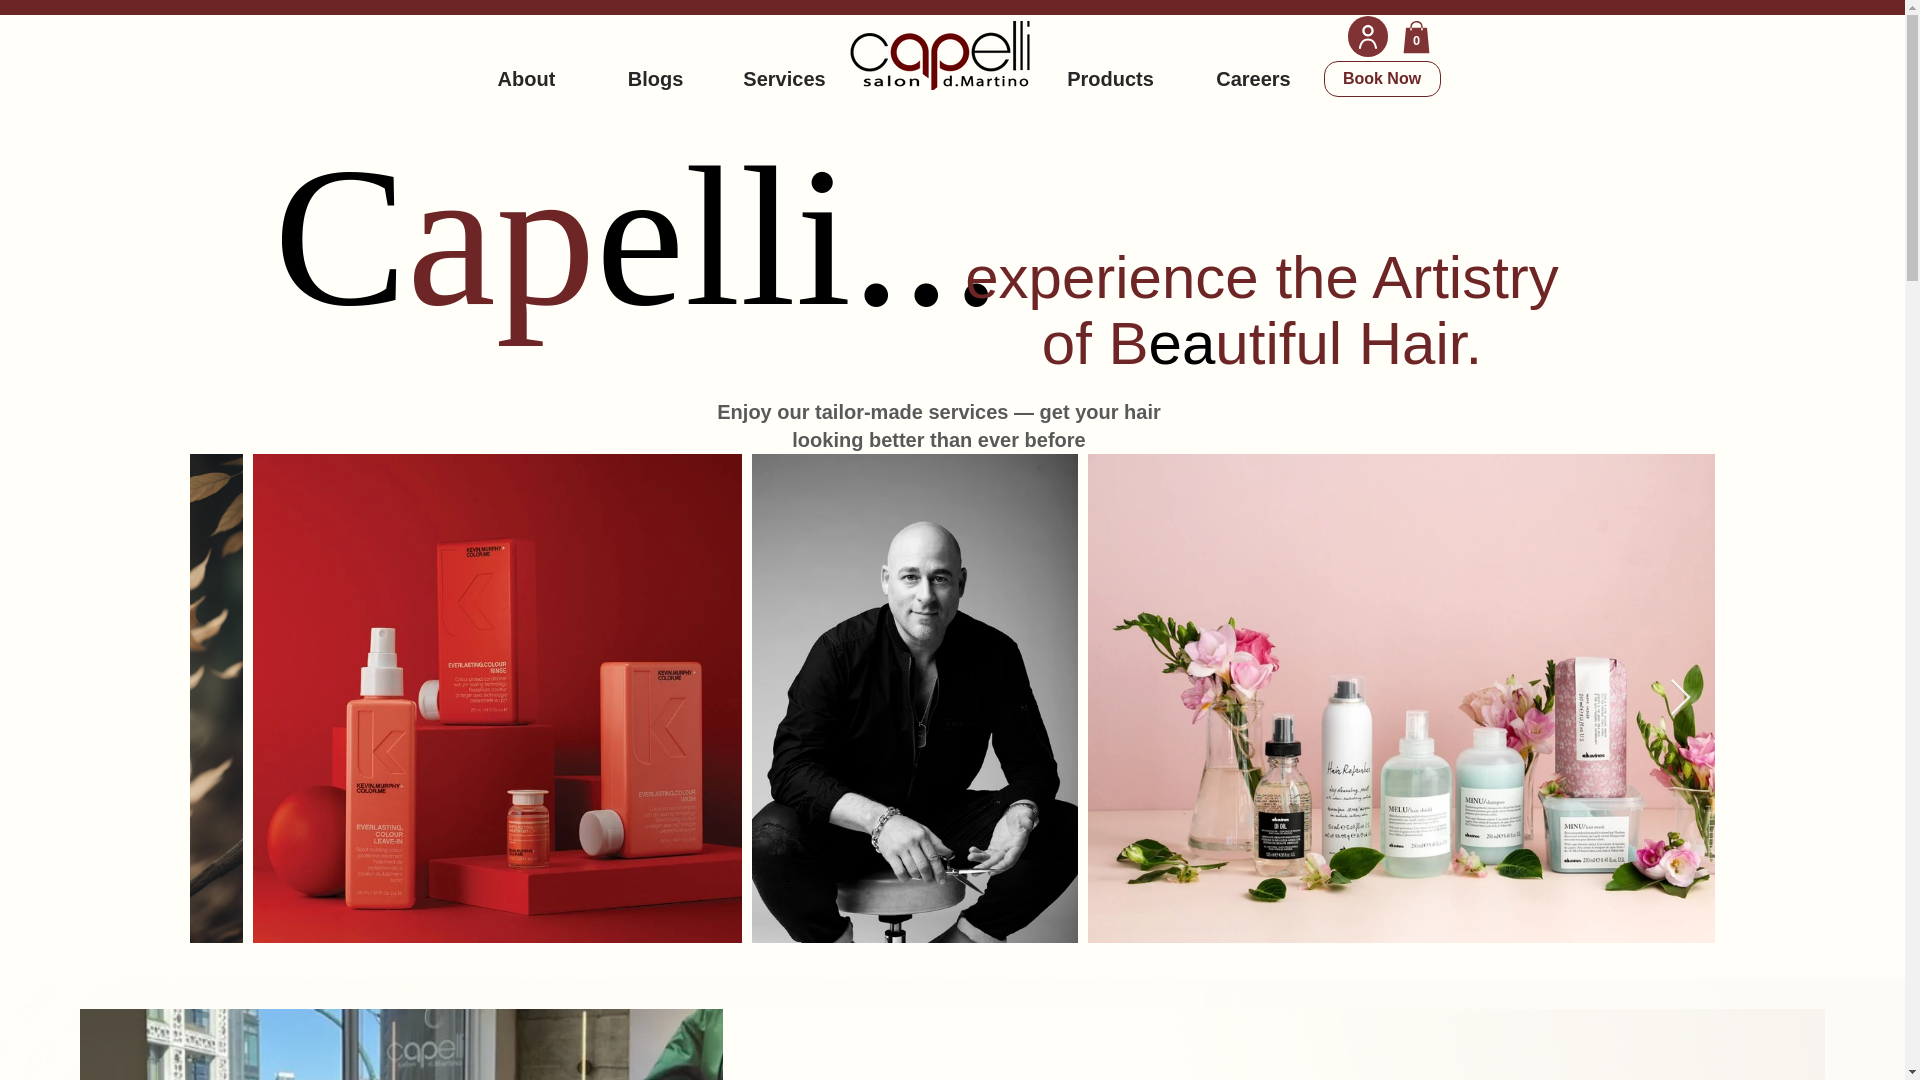 This screenshot has width=1920, height=1080. I want to click on Services, so click(784, 78).